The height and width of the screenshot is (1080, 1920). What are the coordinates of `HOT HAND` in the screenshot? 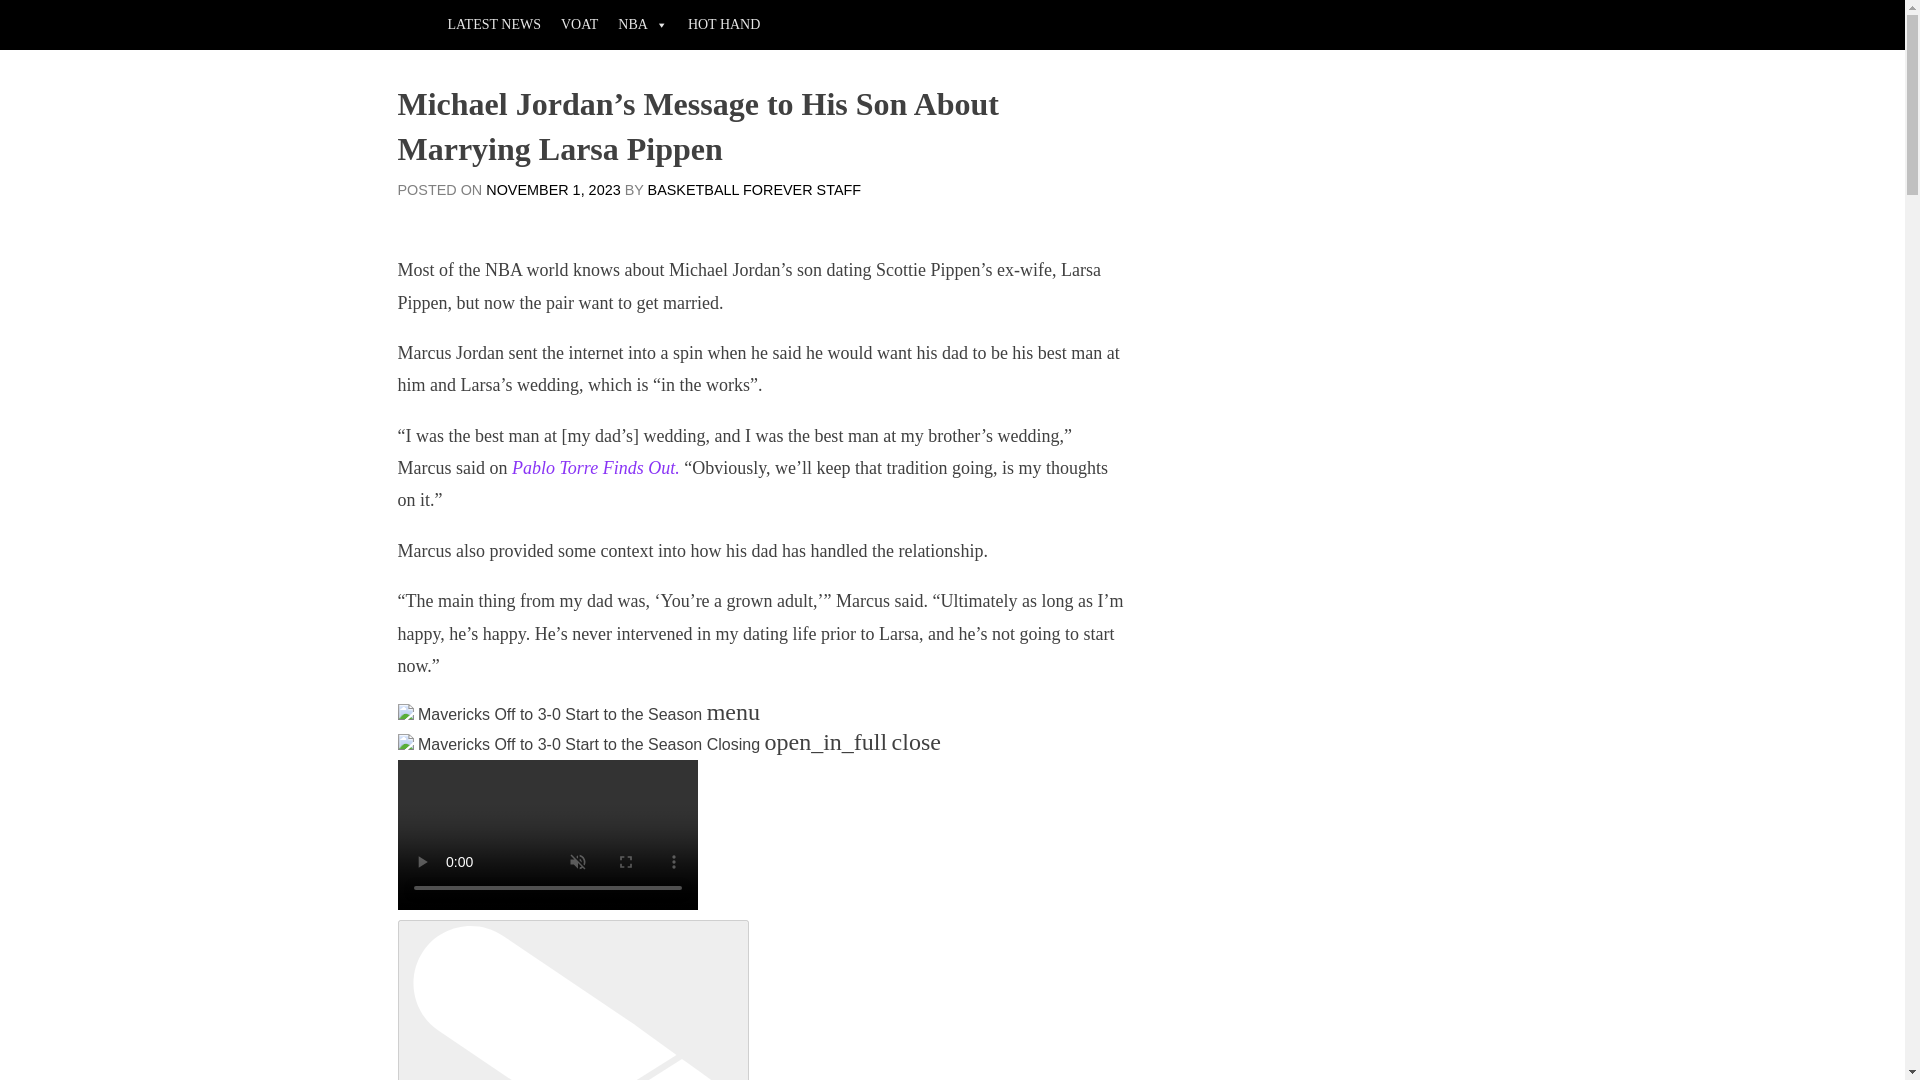 It's located at (723, 24).